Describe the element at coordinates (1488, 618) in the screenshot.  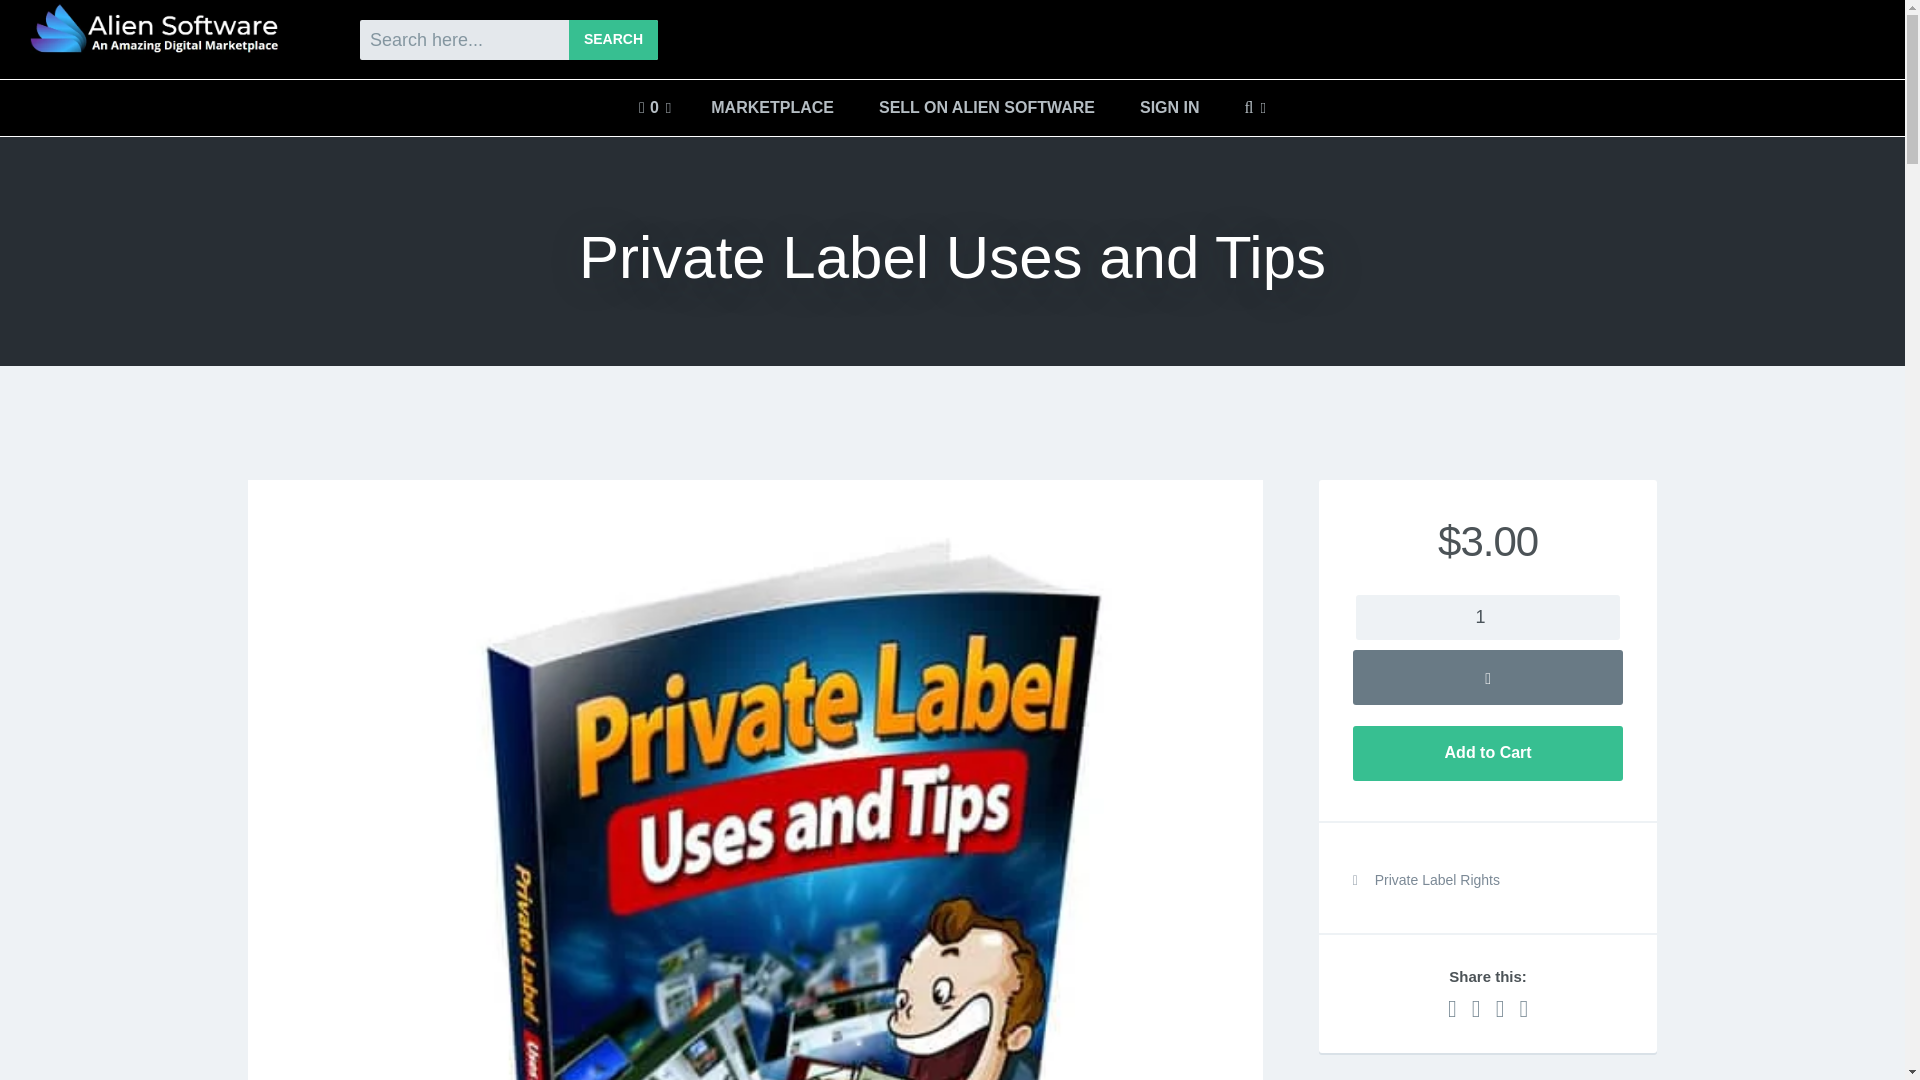
I see `1` at that location.